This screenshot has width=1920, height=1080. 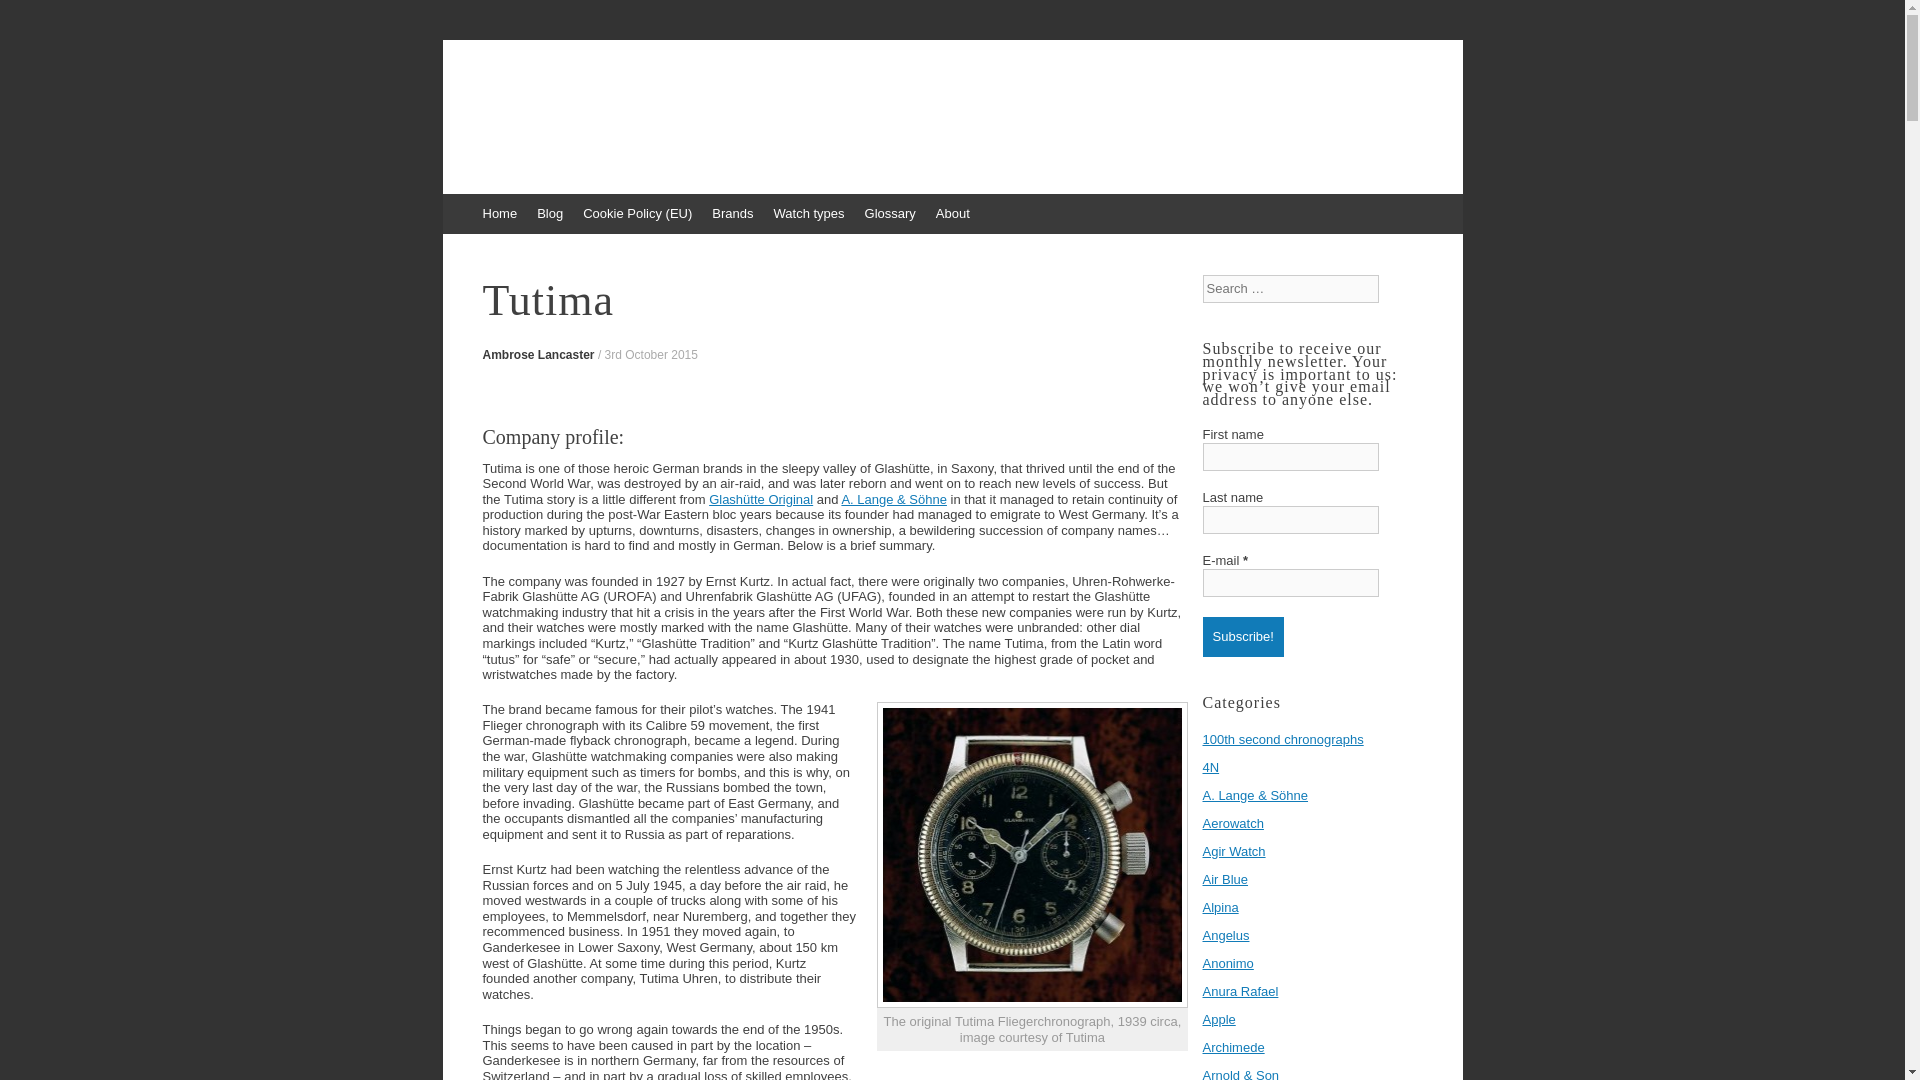 I want to click on Blog, so click(x=549, y=214).